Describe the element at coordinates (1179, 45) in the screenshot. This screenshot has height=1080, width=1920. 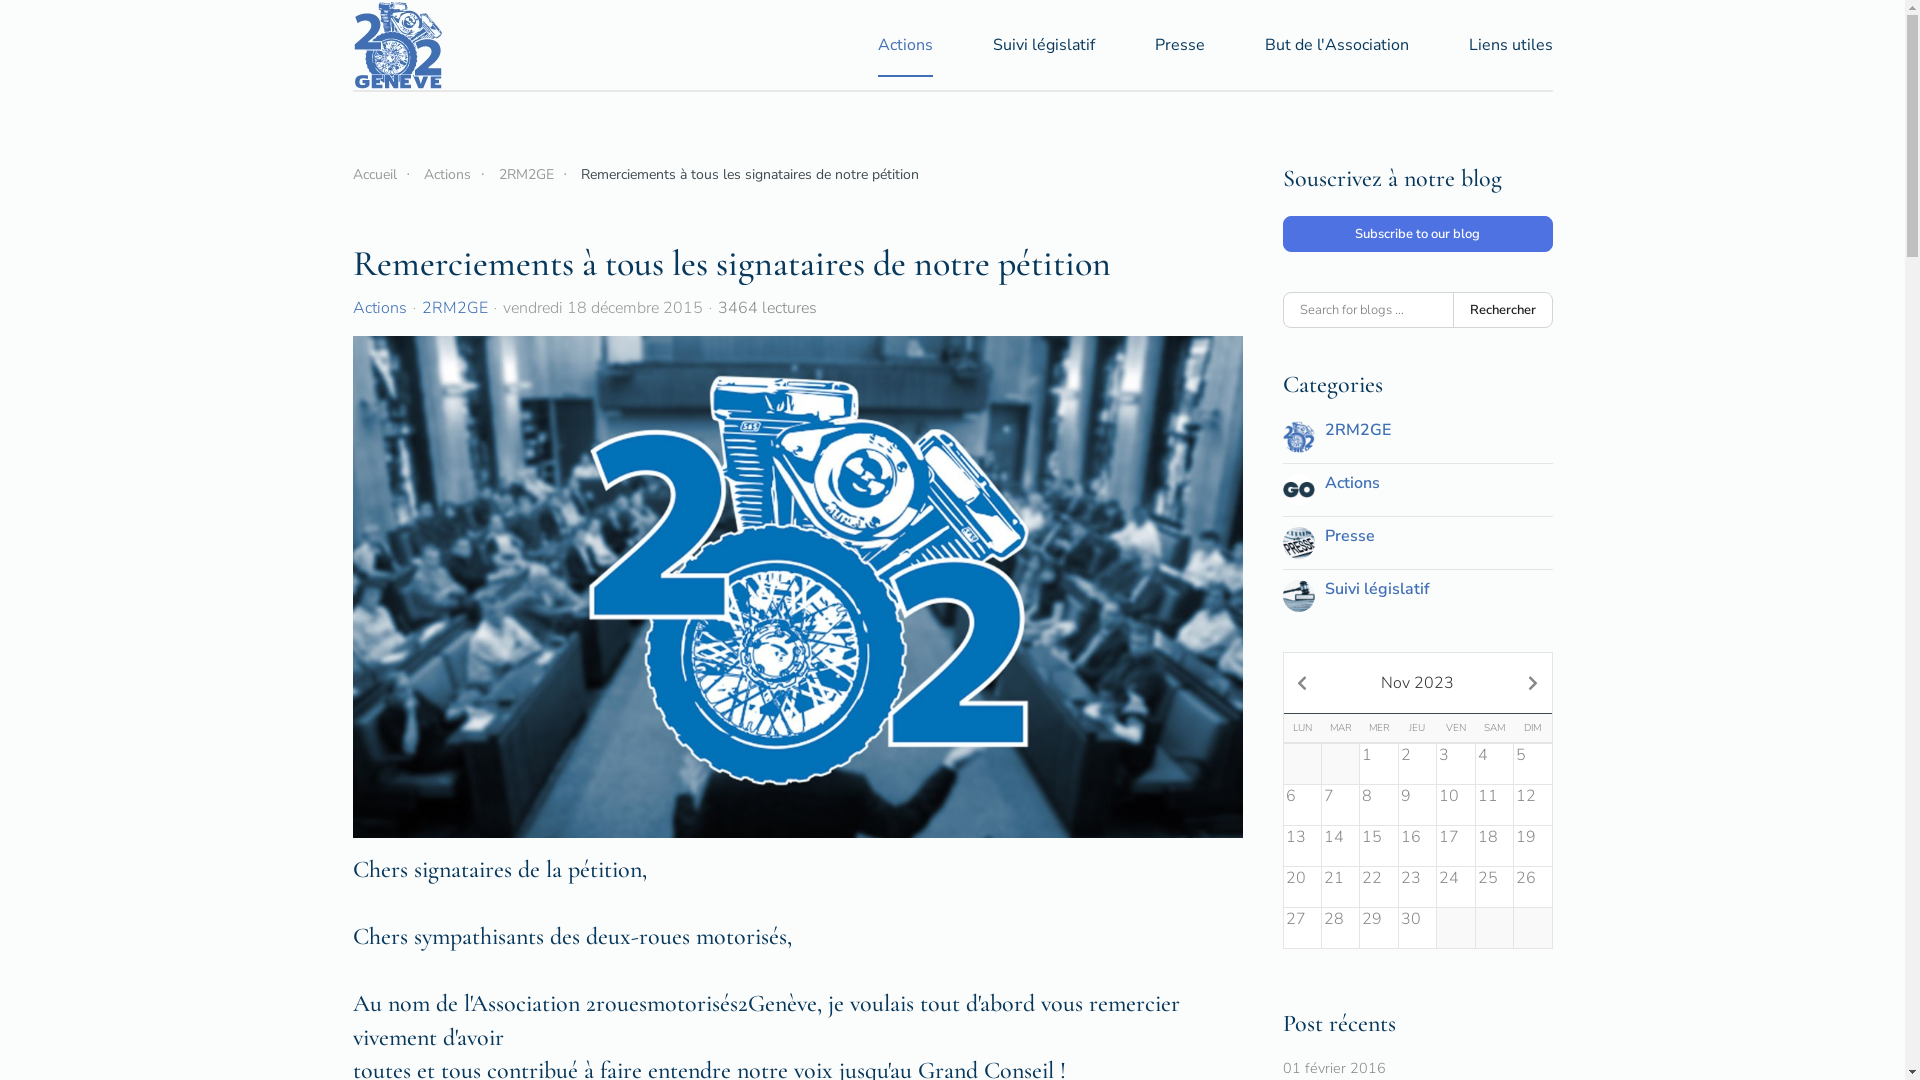
I see `Presse` at that location.